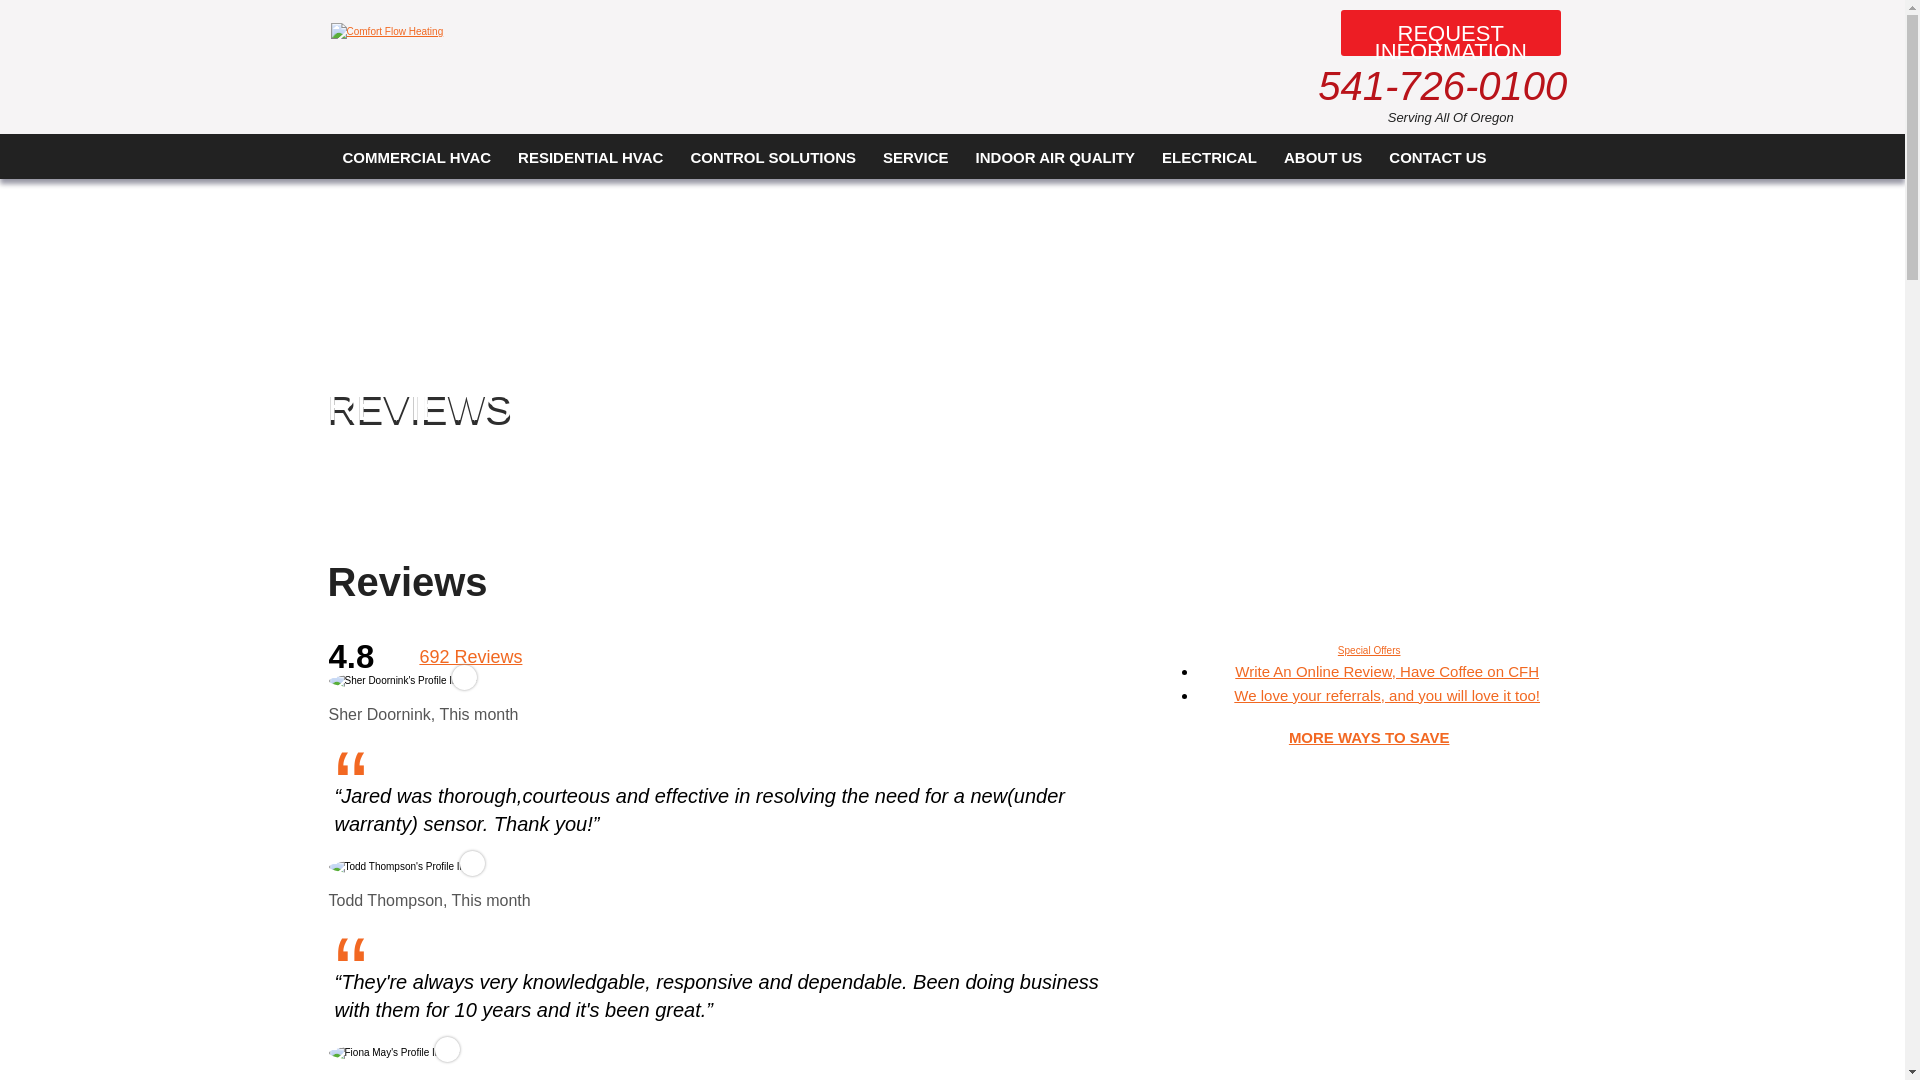 The height and width of the screenshot is (1080, 1920). I want to click on SERVICE, so click(915, 156).